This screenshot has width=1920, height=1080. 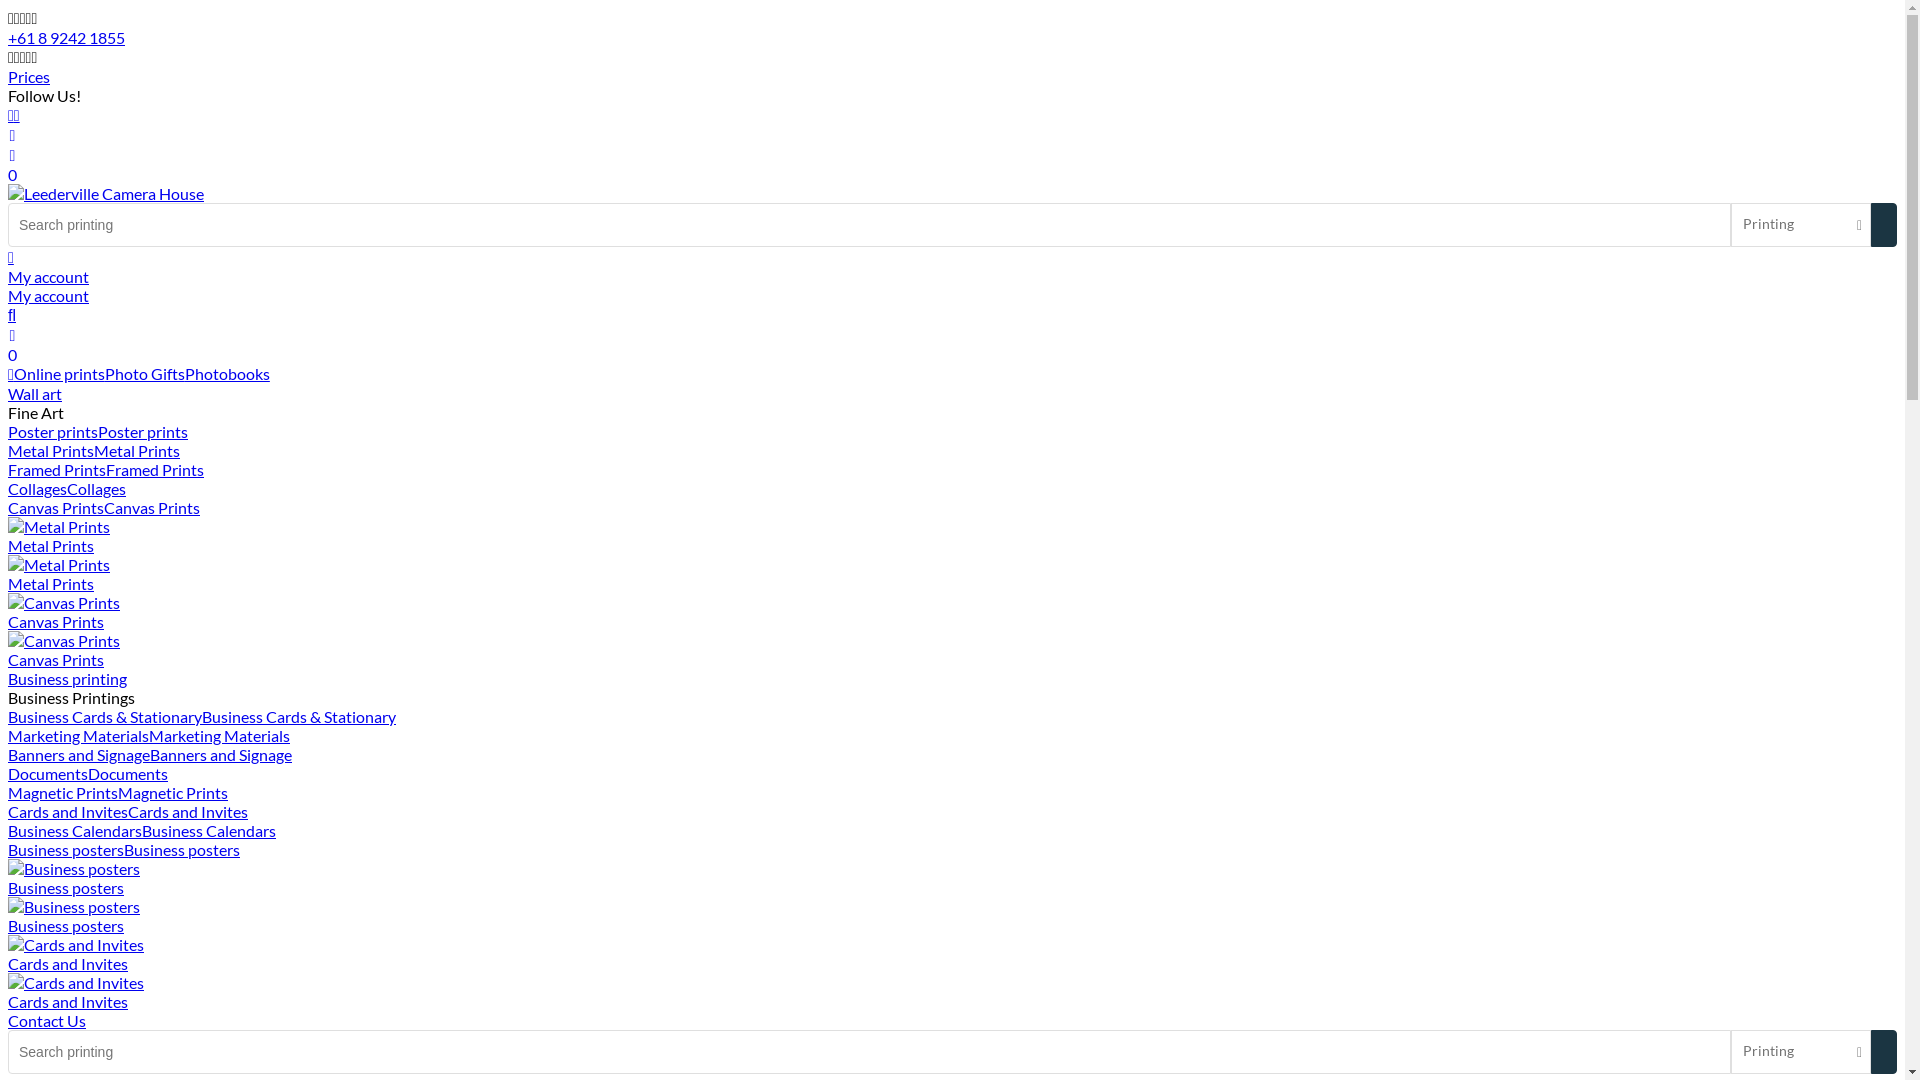 What do you see at coordinates (209, 830) in the screenshot?
I see `Business Calendars` at bounding box center [209, 830].